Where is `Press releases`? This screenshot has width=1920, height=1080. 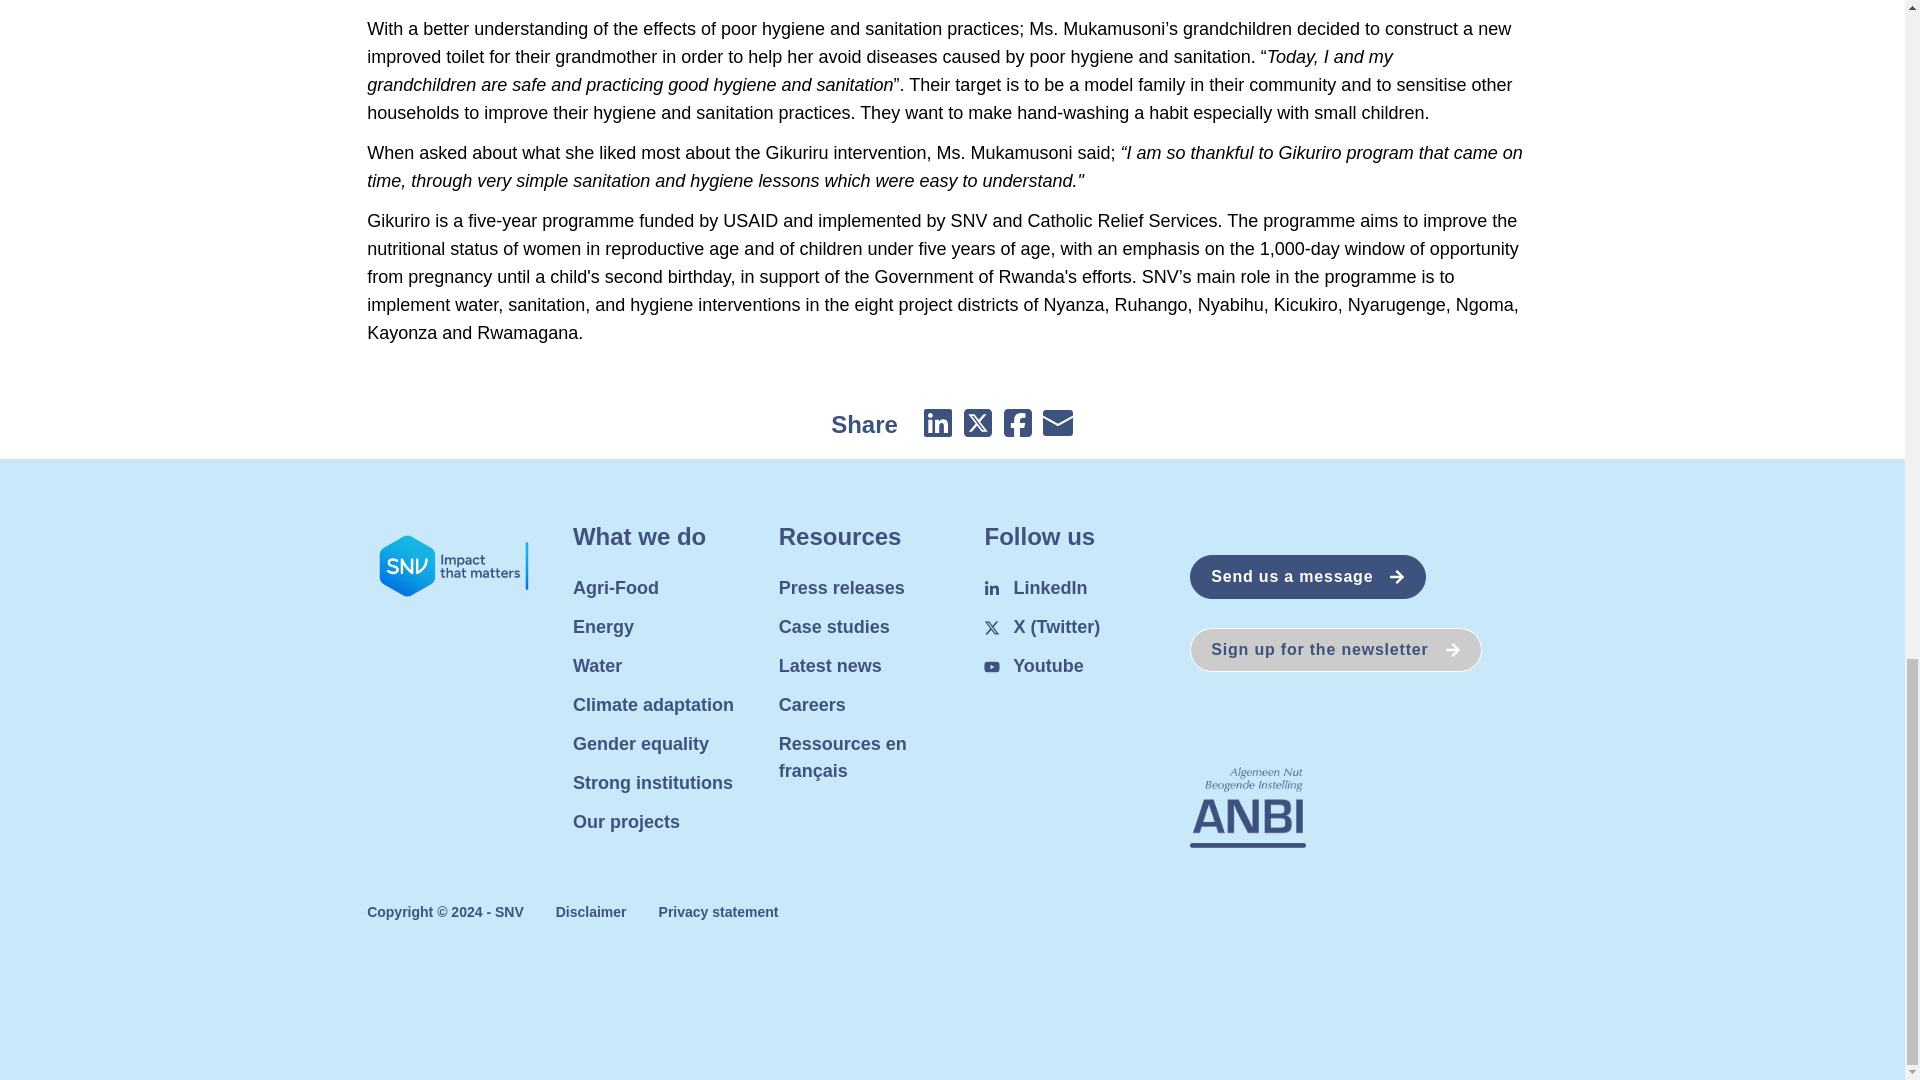 Press releases is located at coordinates (842, 588).